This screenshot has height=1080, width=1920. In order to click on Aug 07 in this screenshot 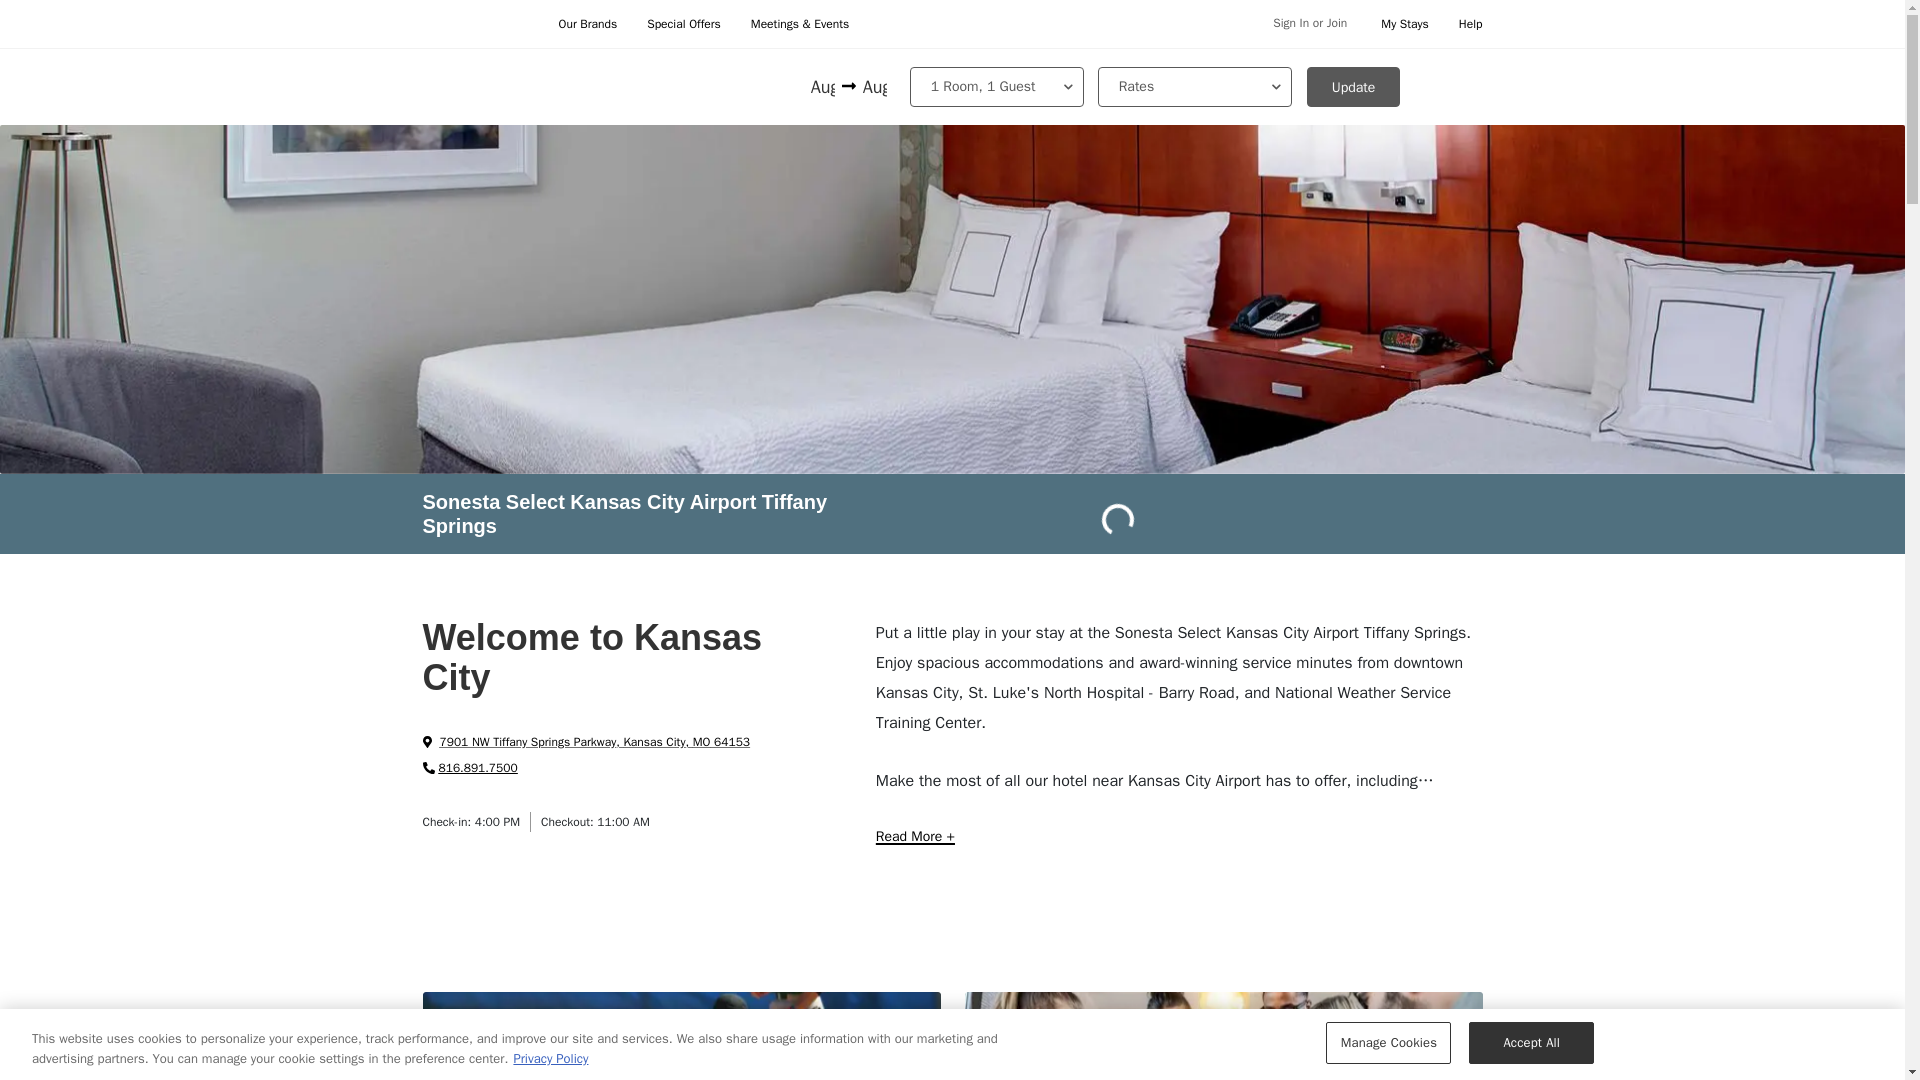, I will do `click(872, 88)`.